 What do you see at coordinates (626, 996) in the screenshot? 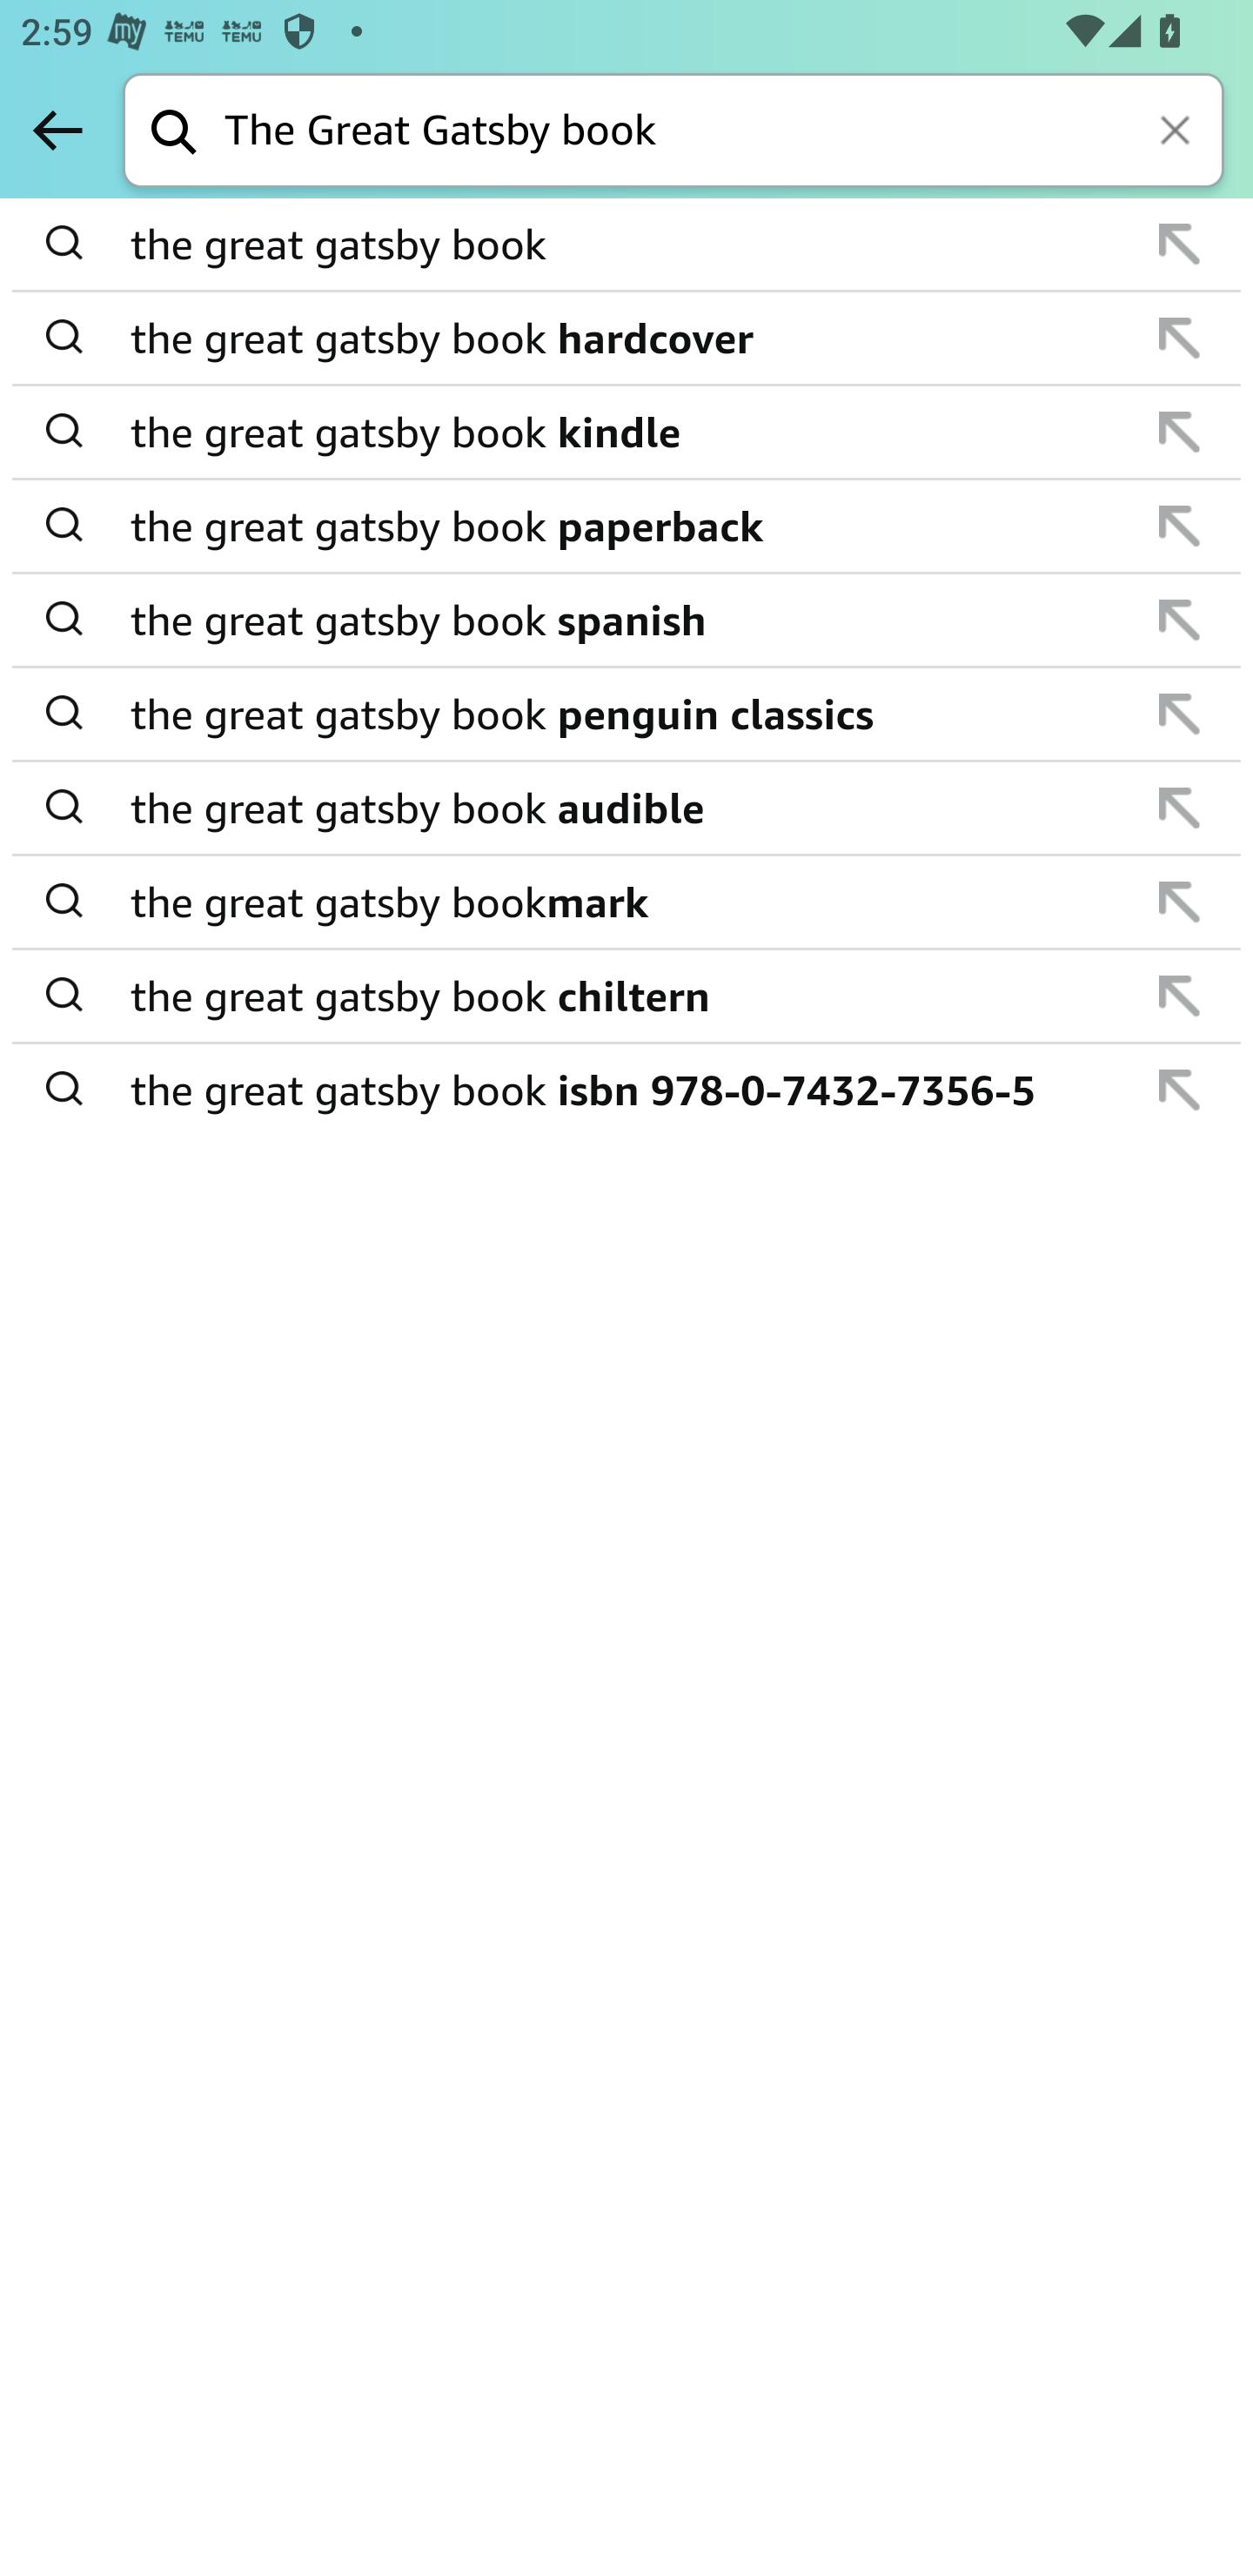
I see `append suggestion the great gatsby book chiltern` at bounding box center [626, 996].